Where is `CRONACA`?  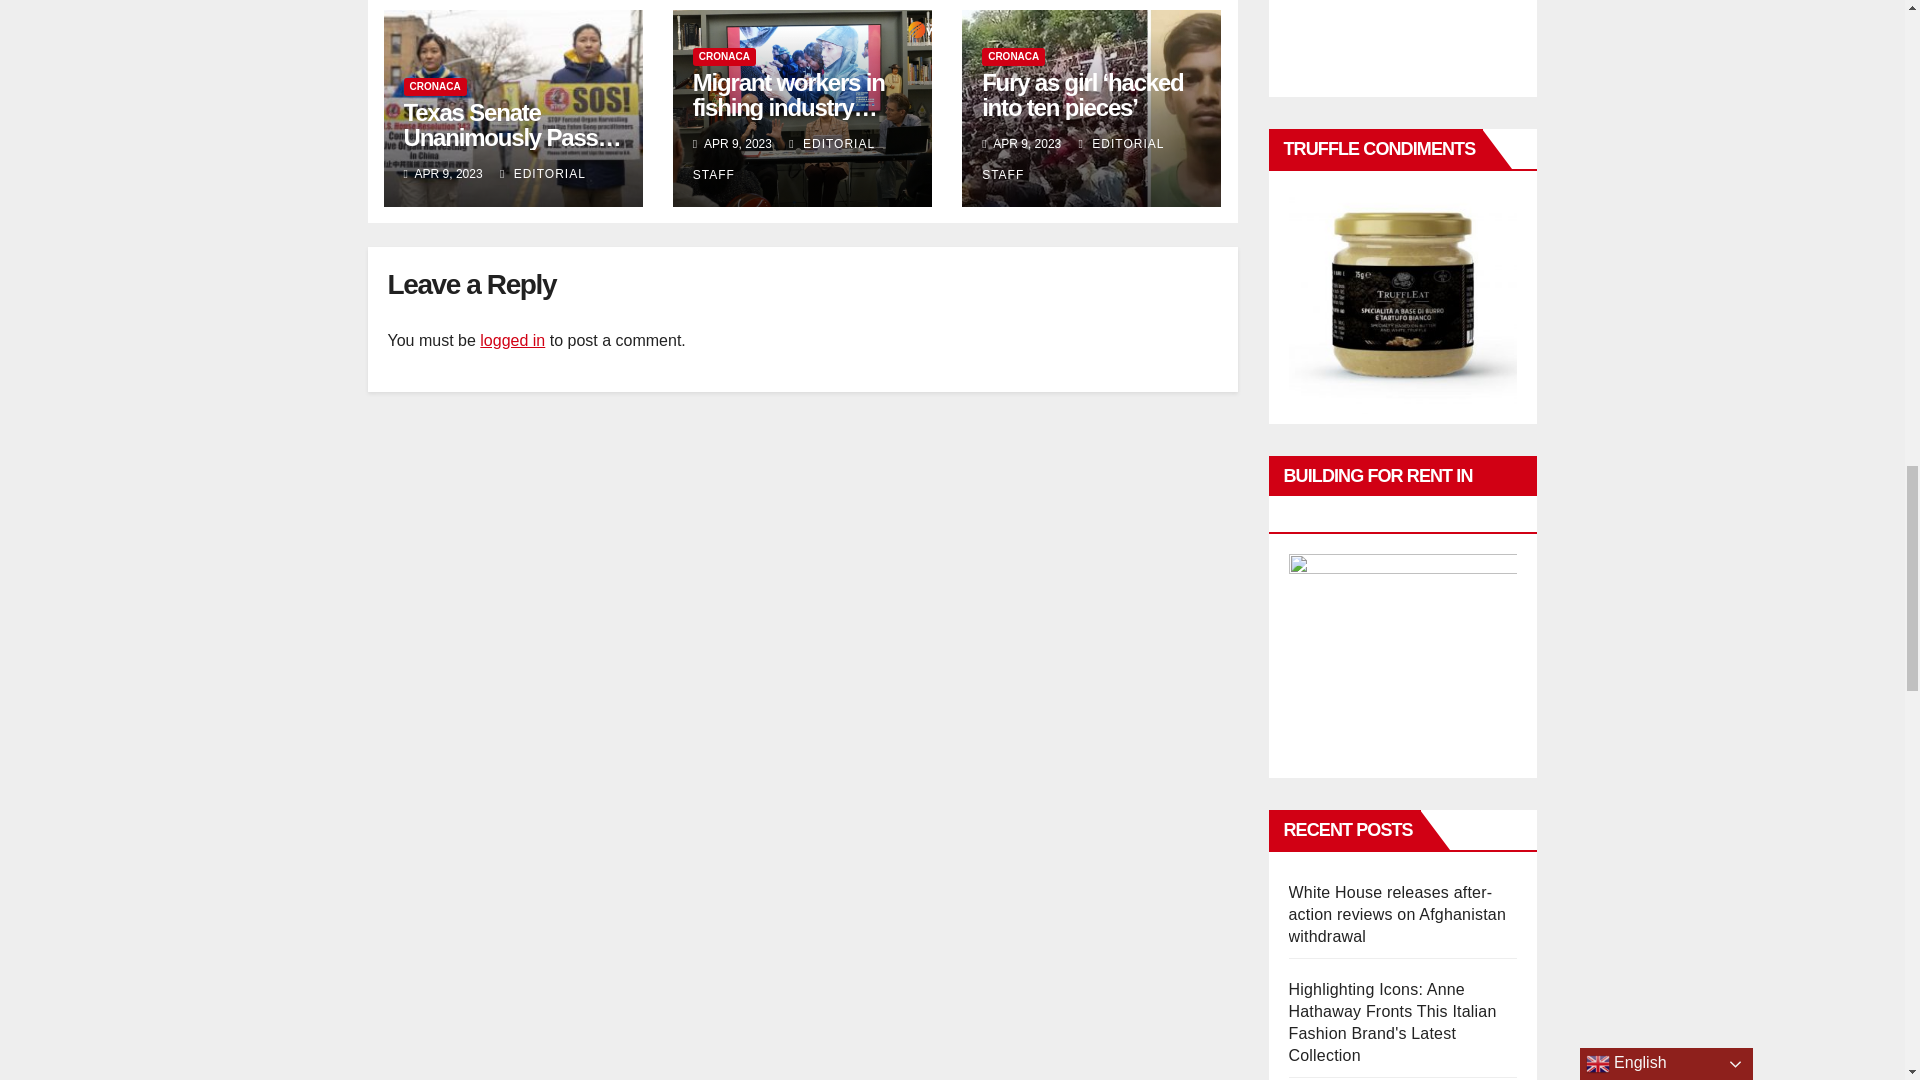 CRONACA is located at coordinates (724, 56).